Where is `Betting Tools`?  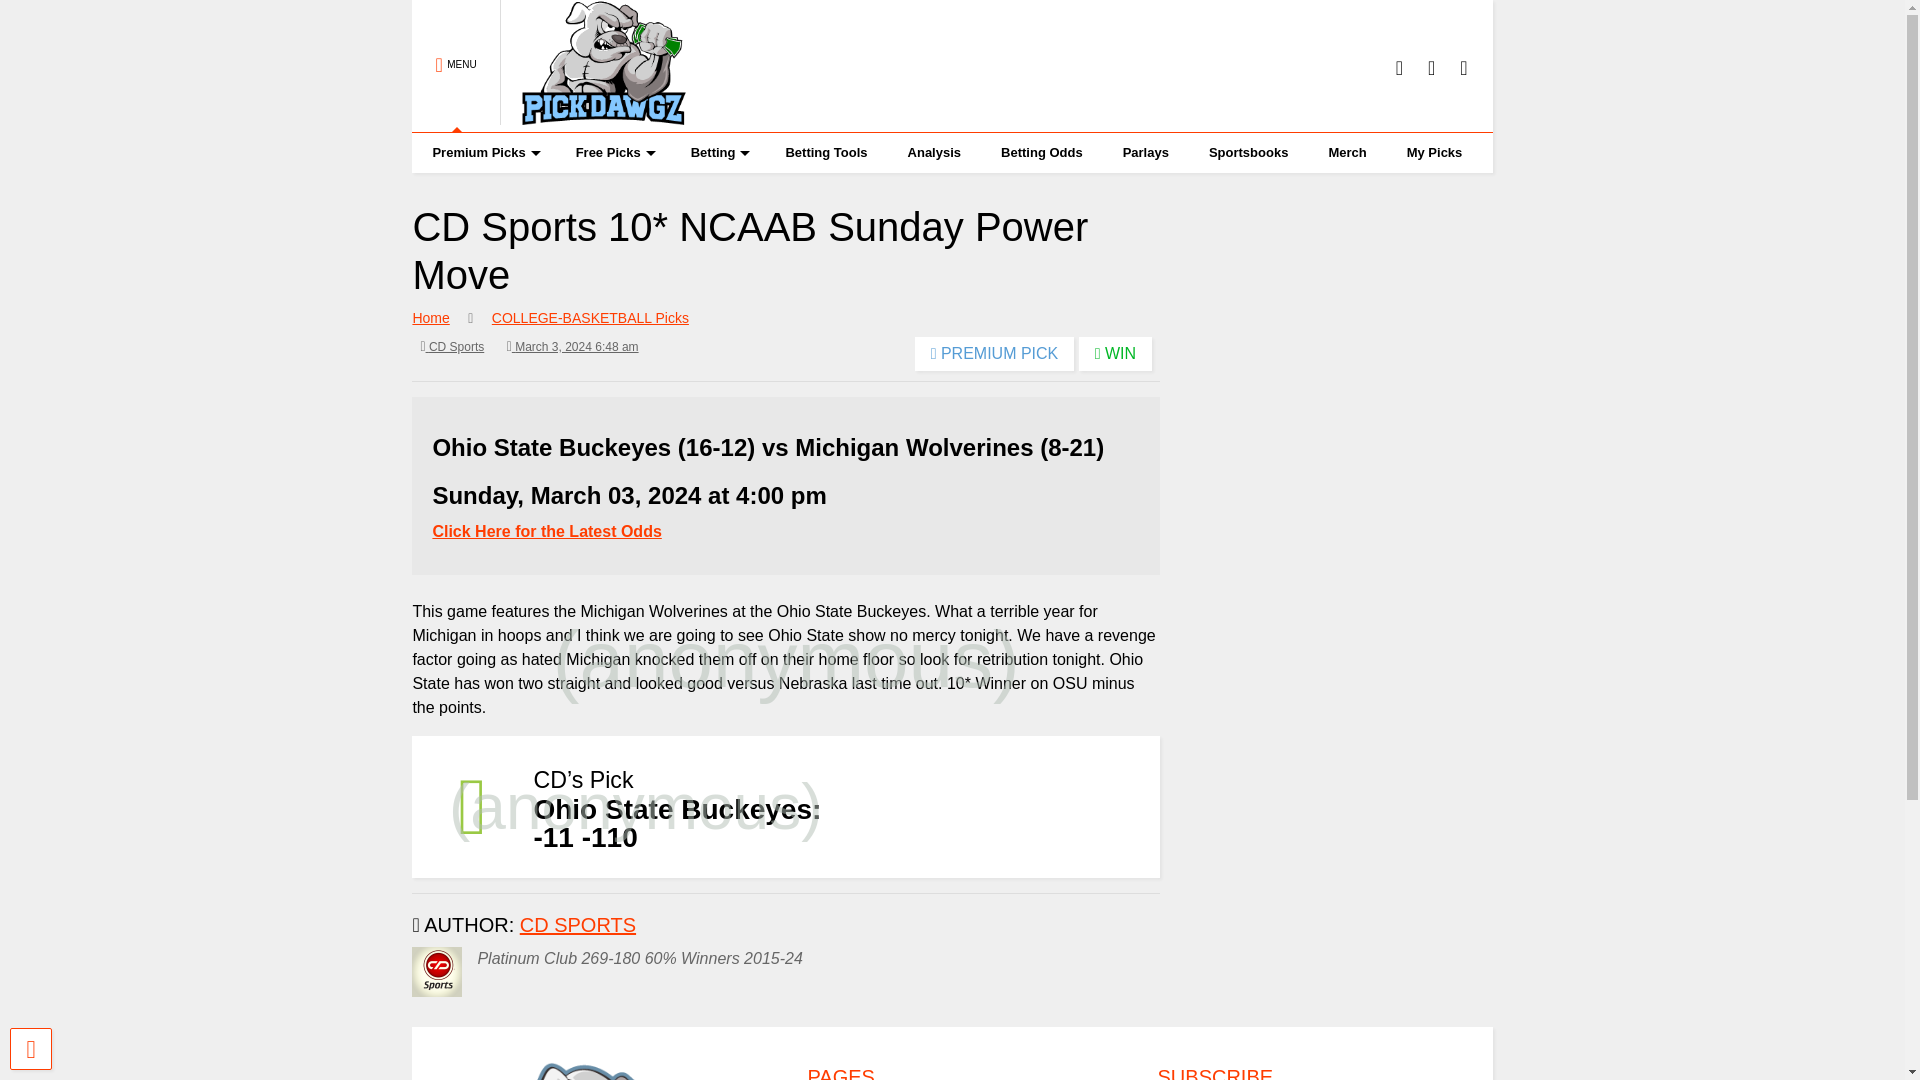
Betting Tools is located at coordinates (826, 152).